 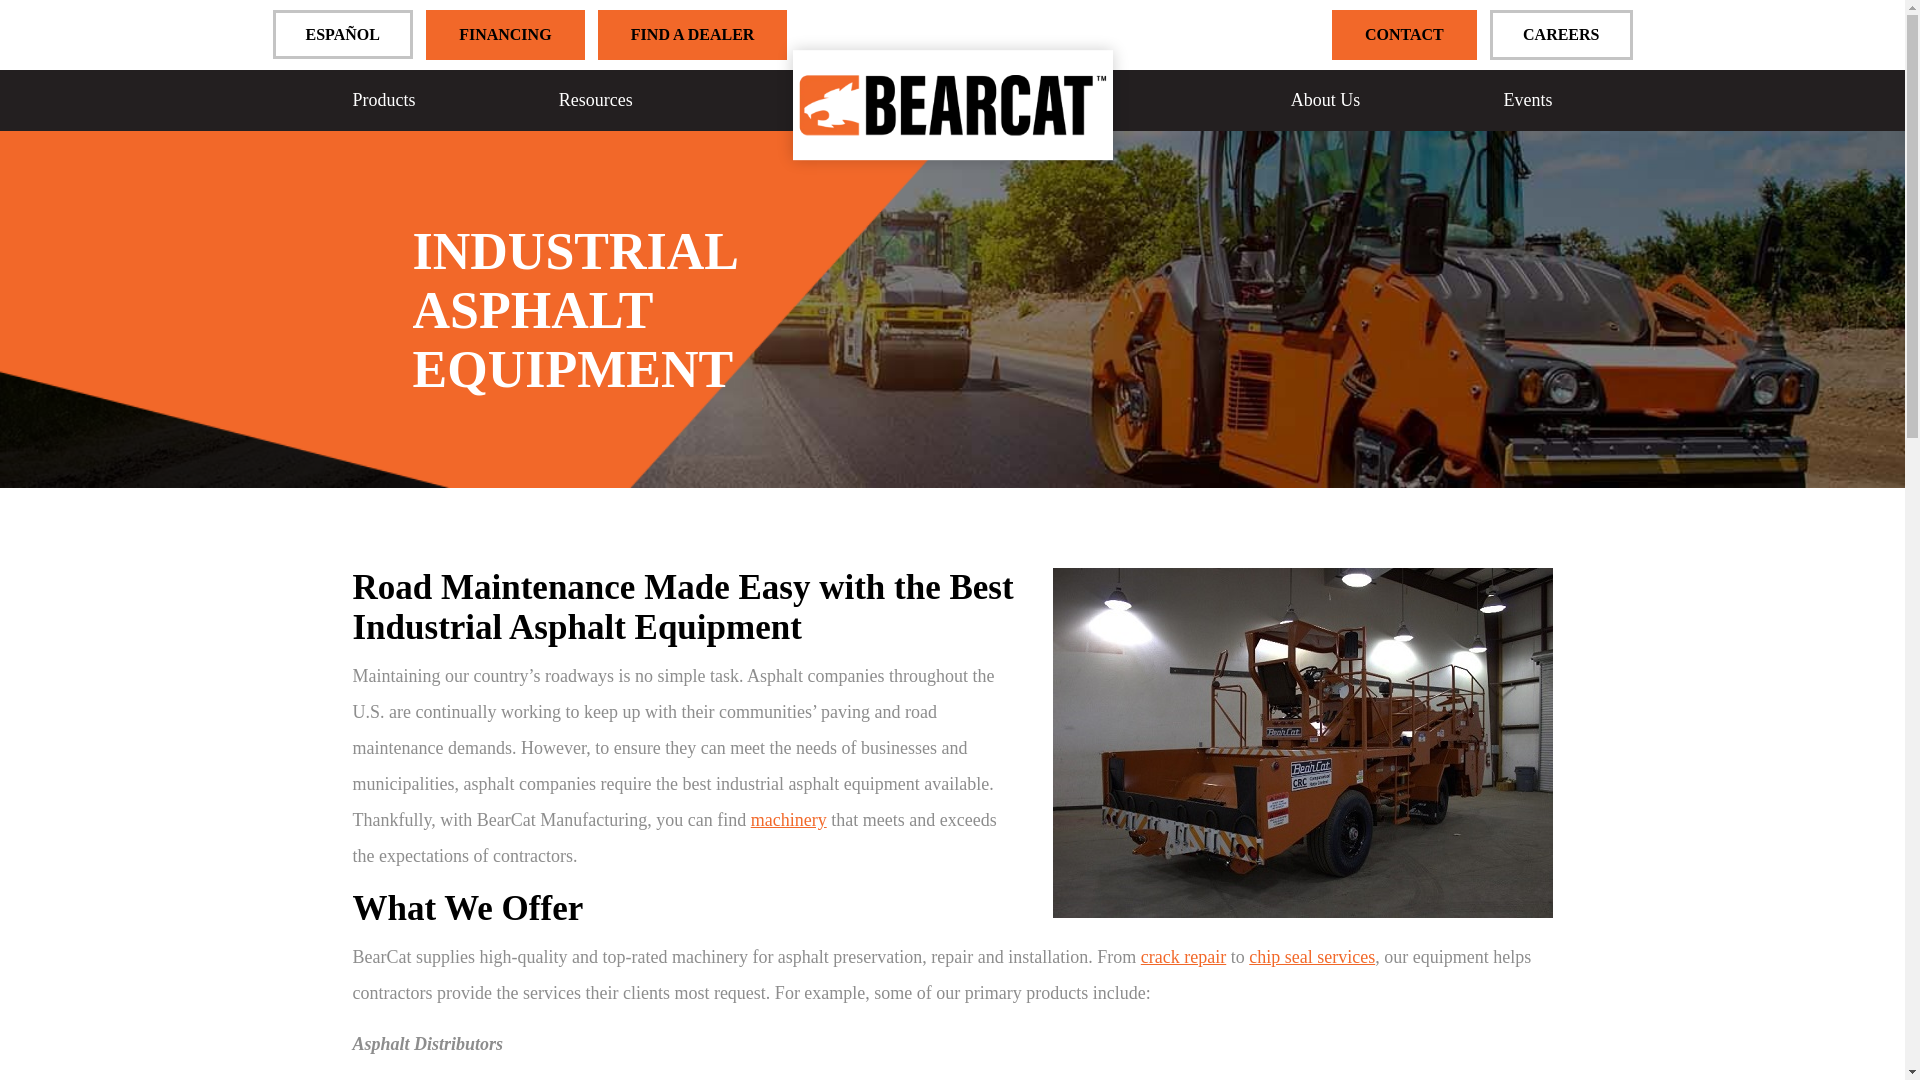 What do you see at coordinates (412, 148) in the screenshot?
I see `Asphalt Distributors` at bounding box center [412, 148].